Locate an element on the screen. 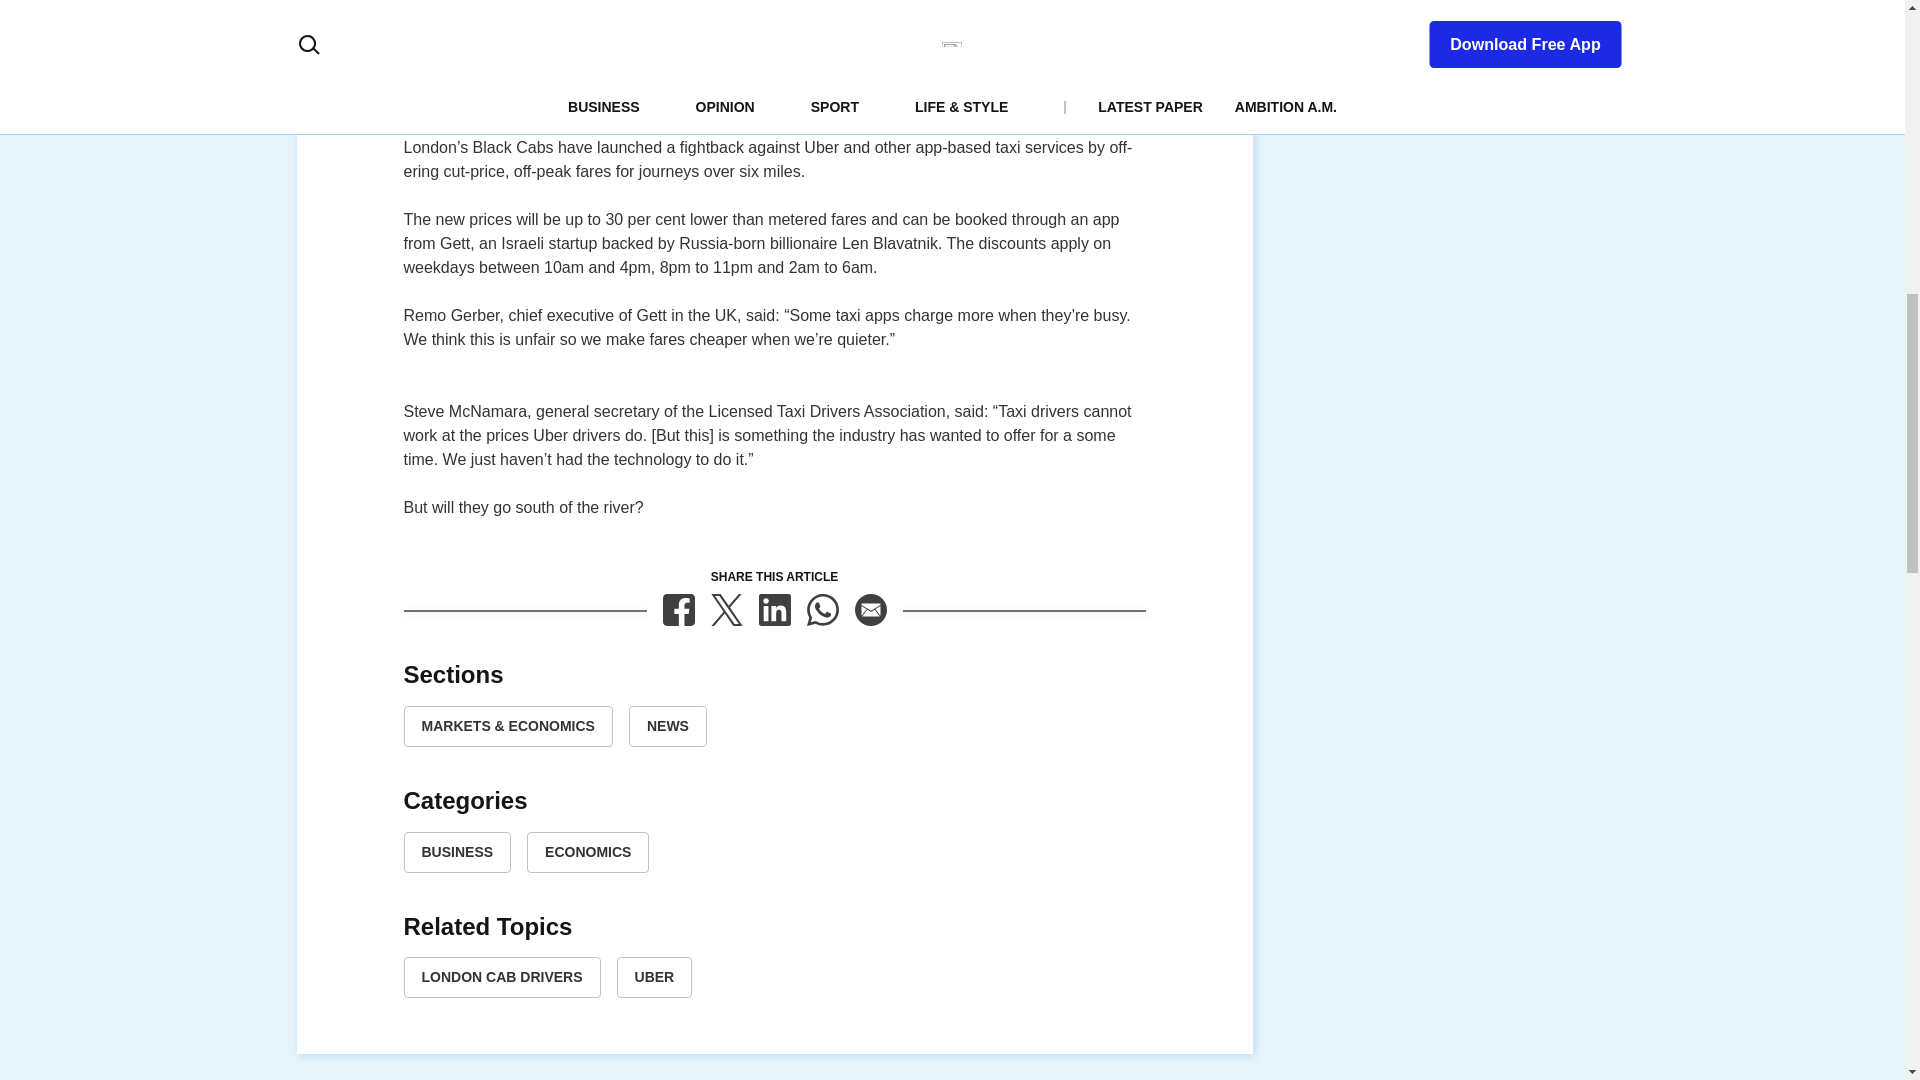  LinkedIn is located at coordinates (774, 610).